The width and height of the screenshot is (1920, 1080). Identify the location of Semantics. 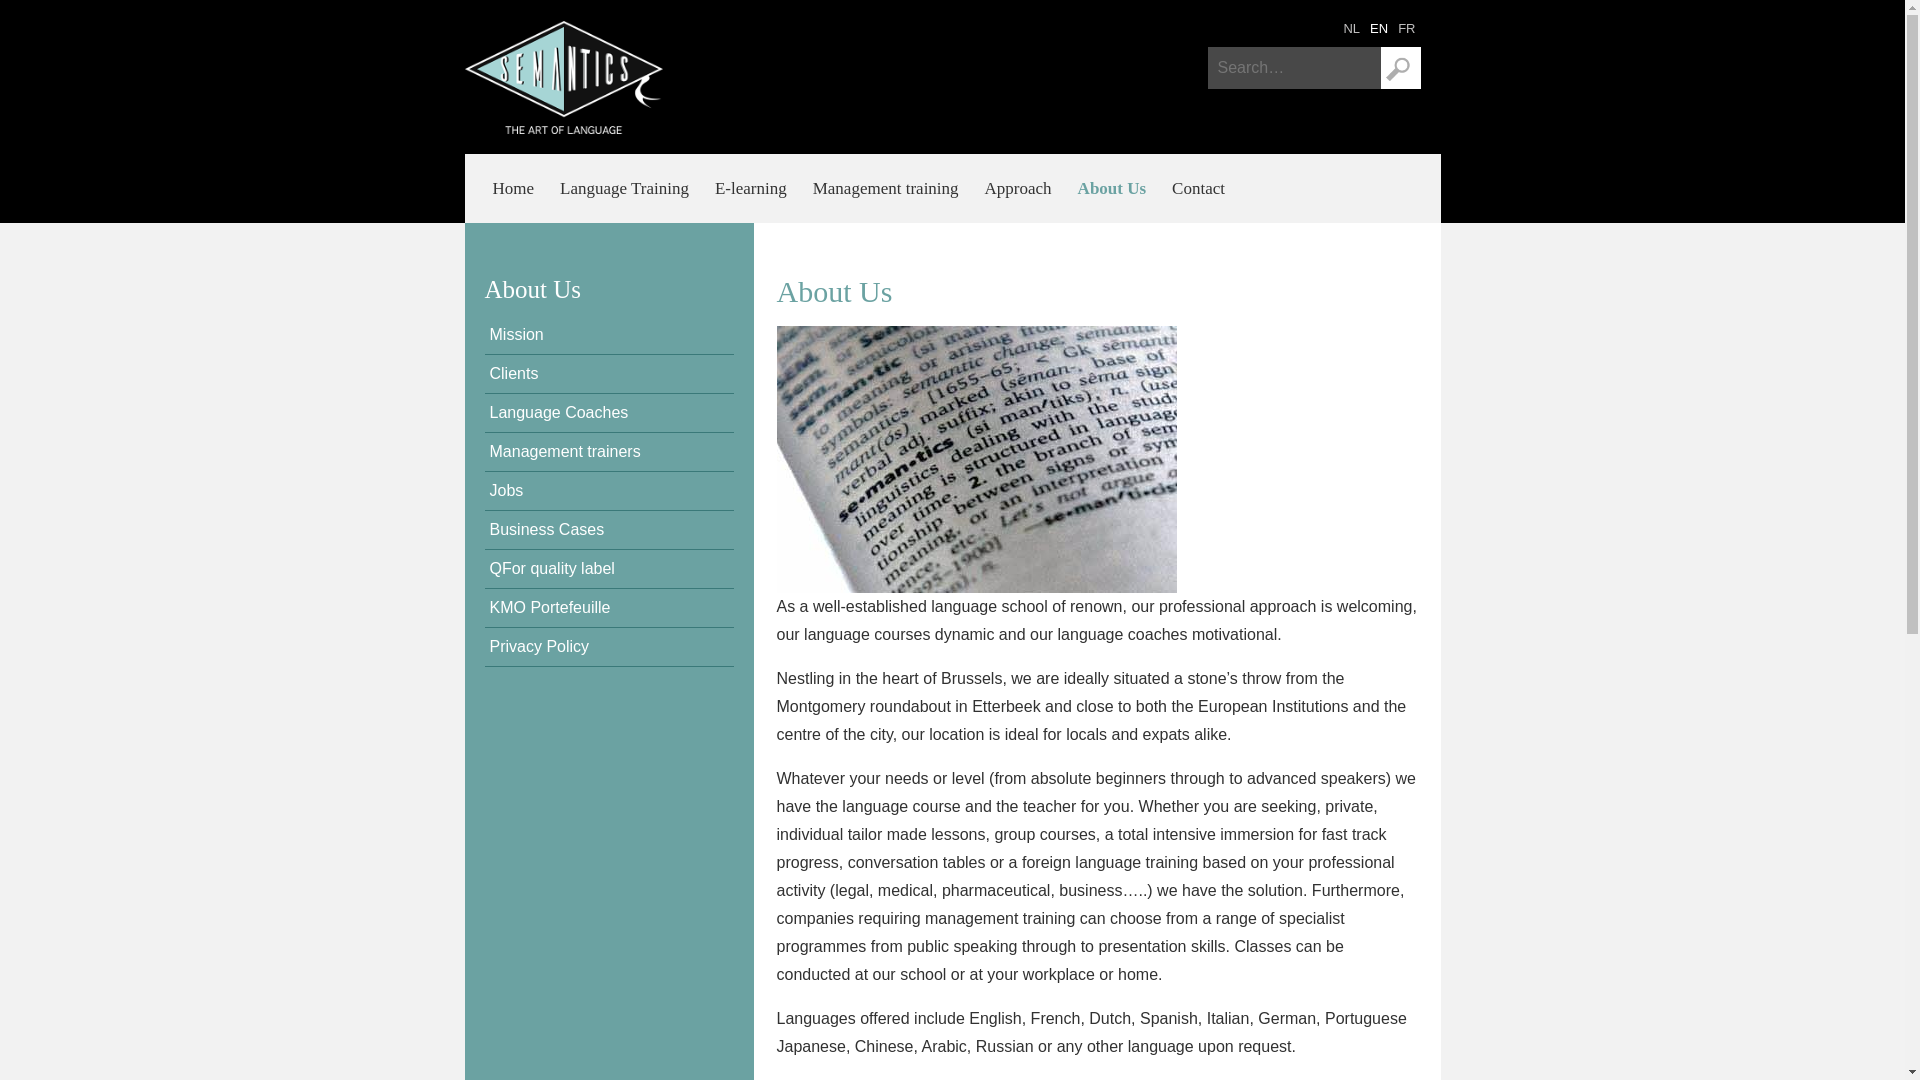
(563, 77).